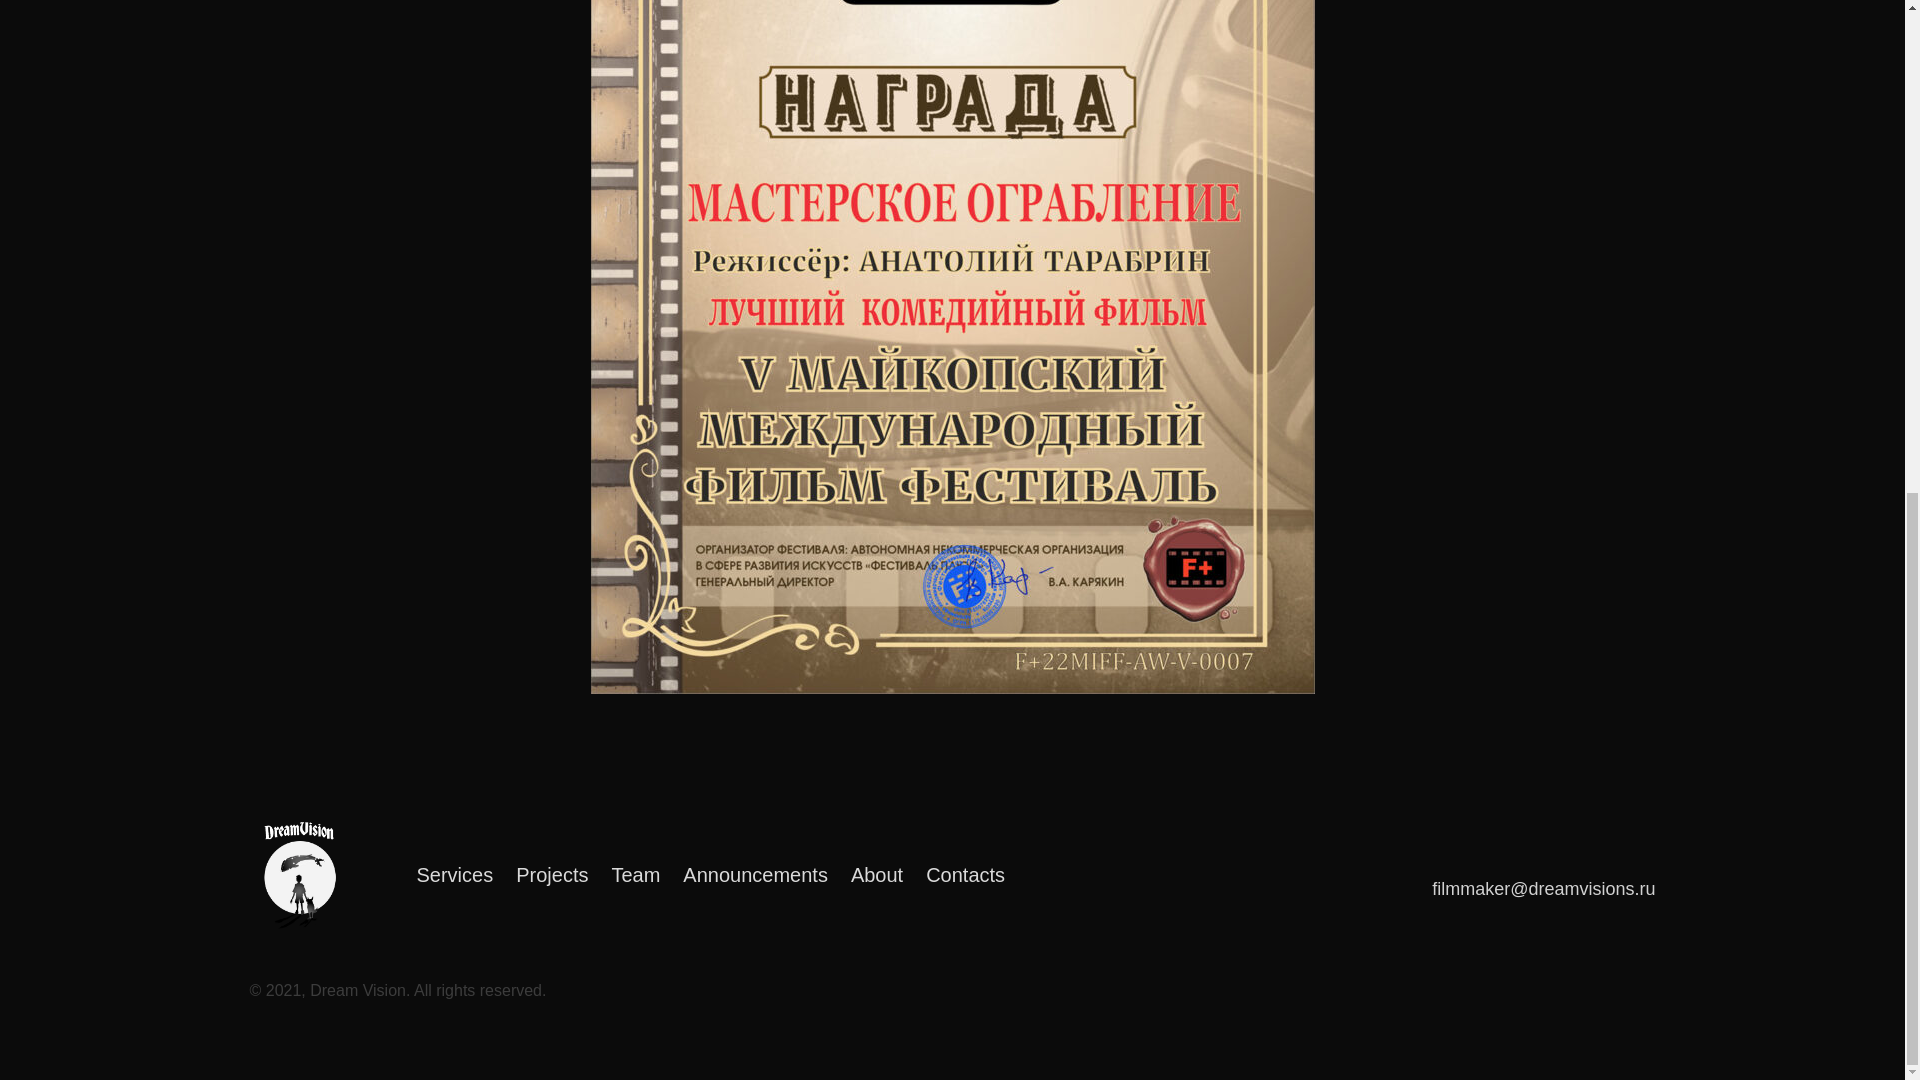  I want to click on Services, so click(454, 875).